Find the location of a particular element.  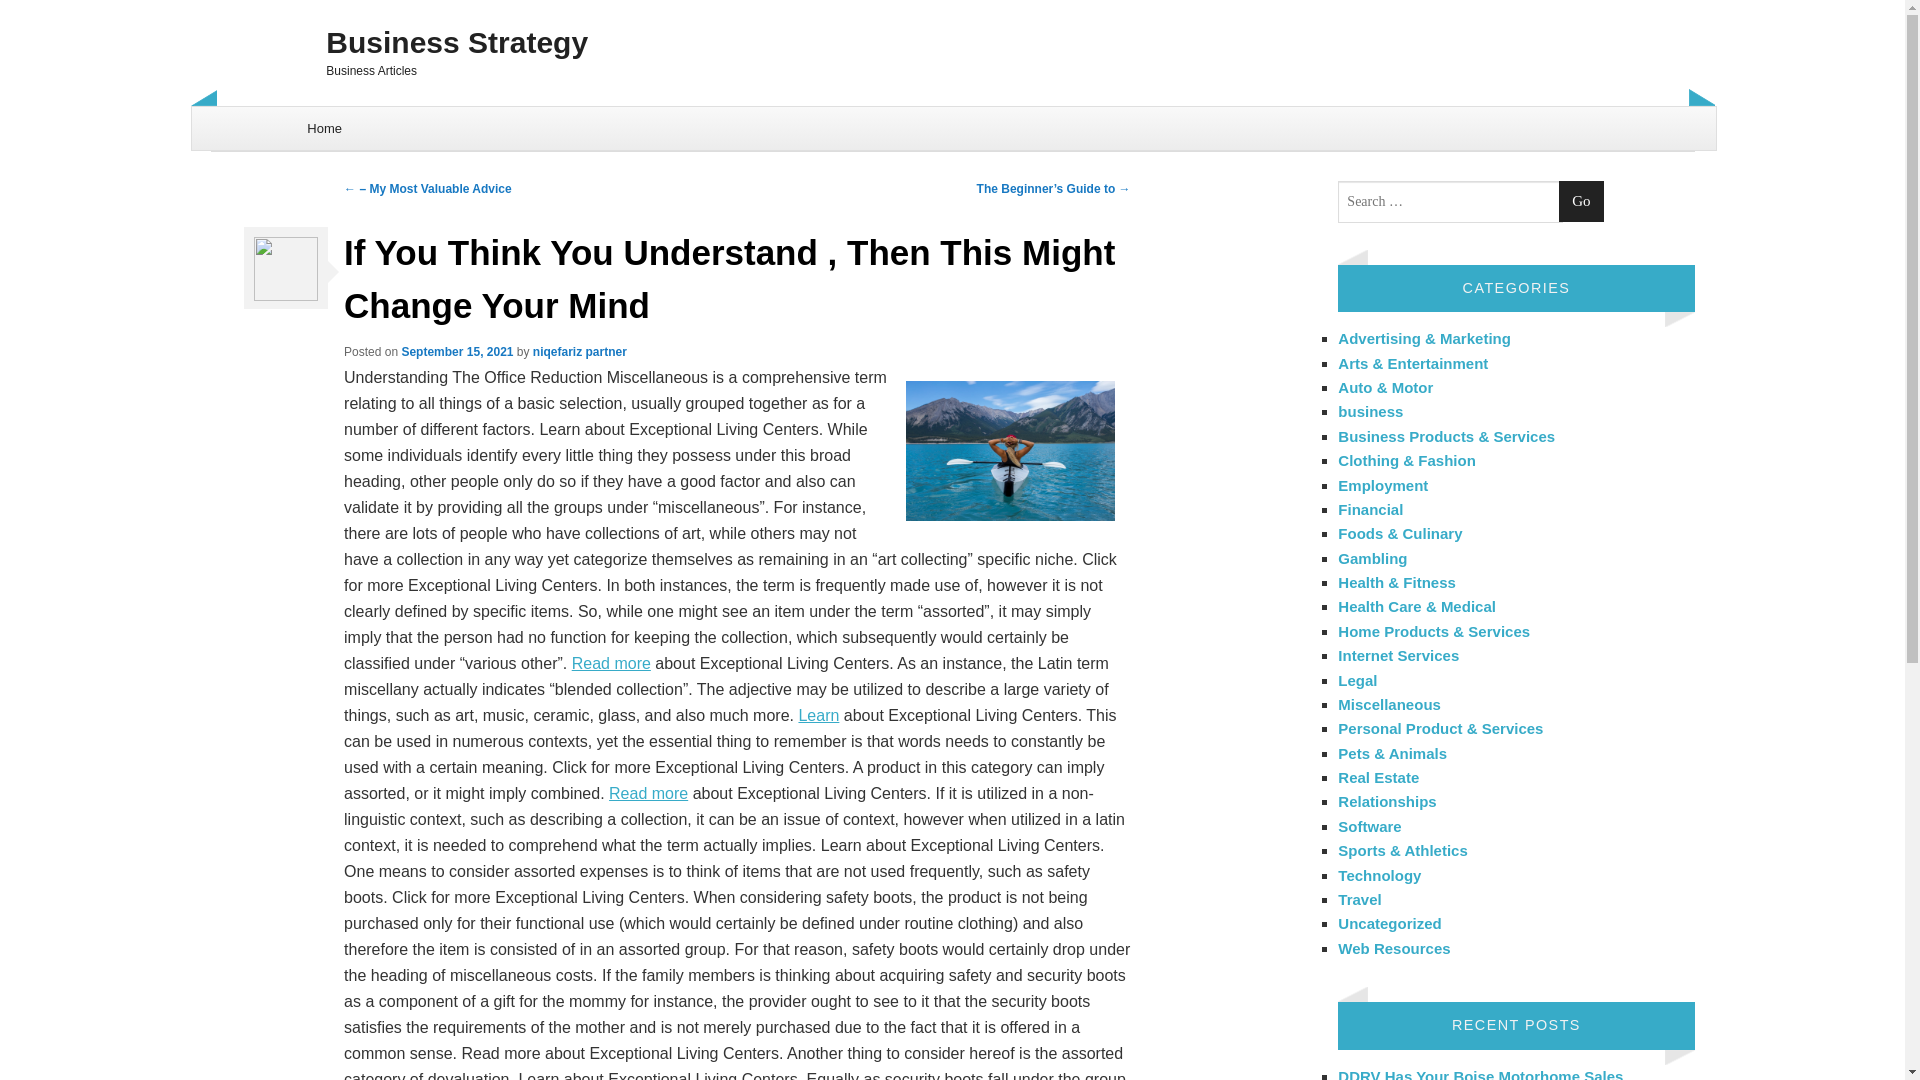

Travel is located at coordinates (1359, 900).